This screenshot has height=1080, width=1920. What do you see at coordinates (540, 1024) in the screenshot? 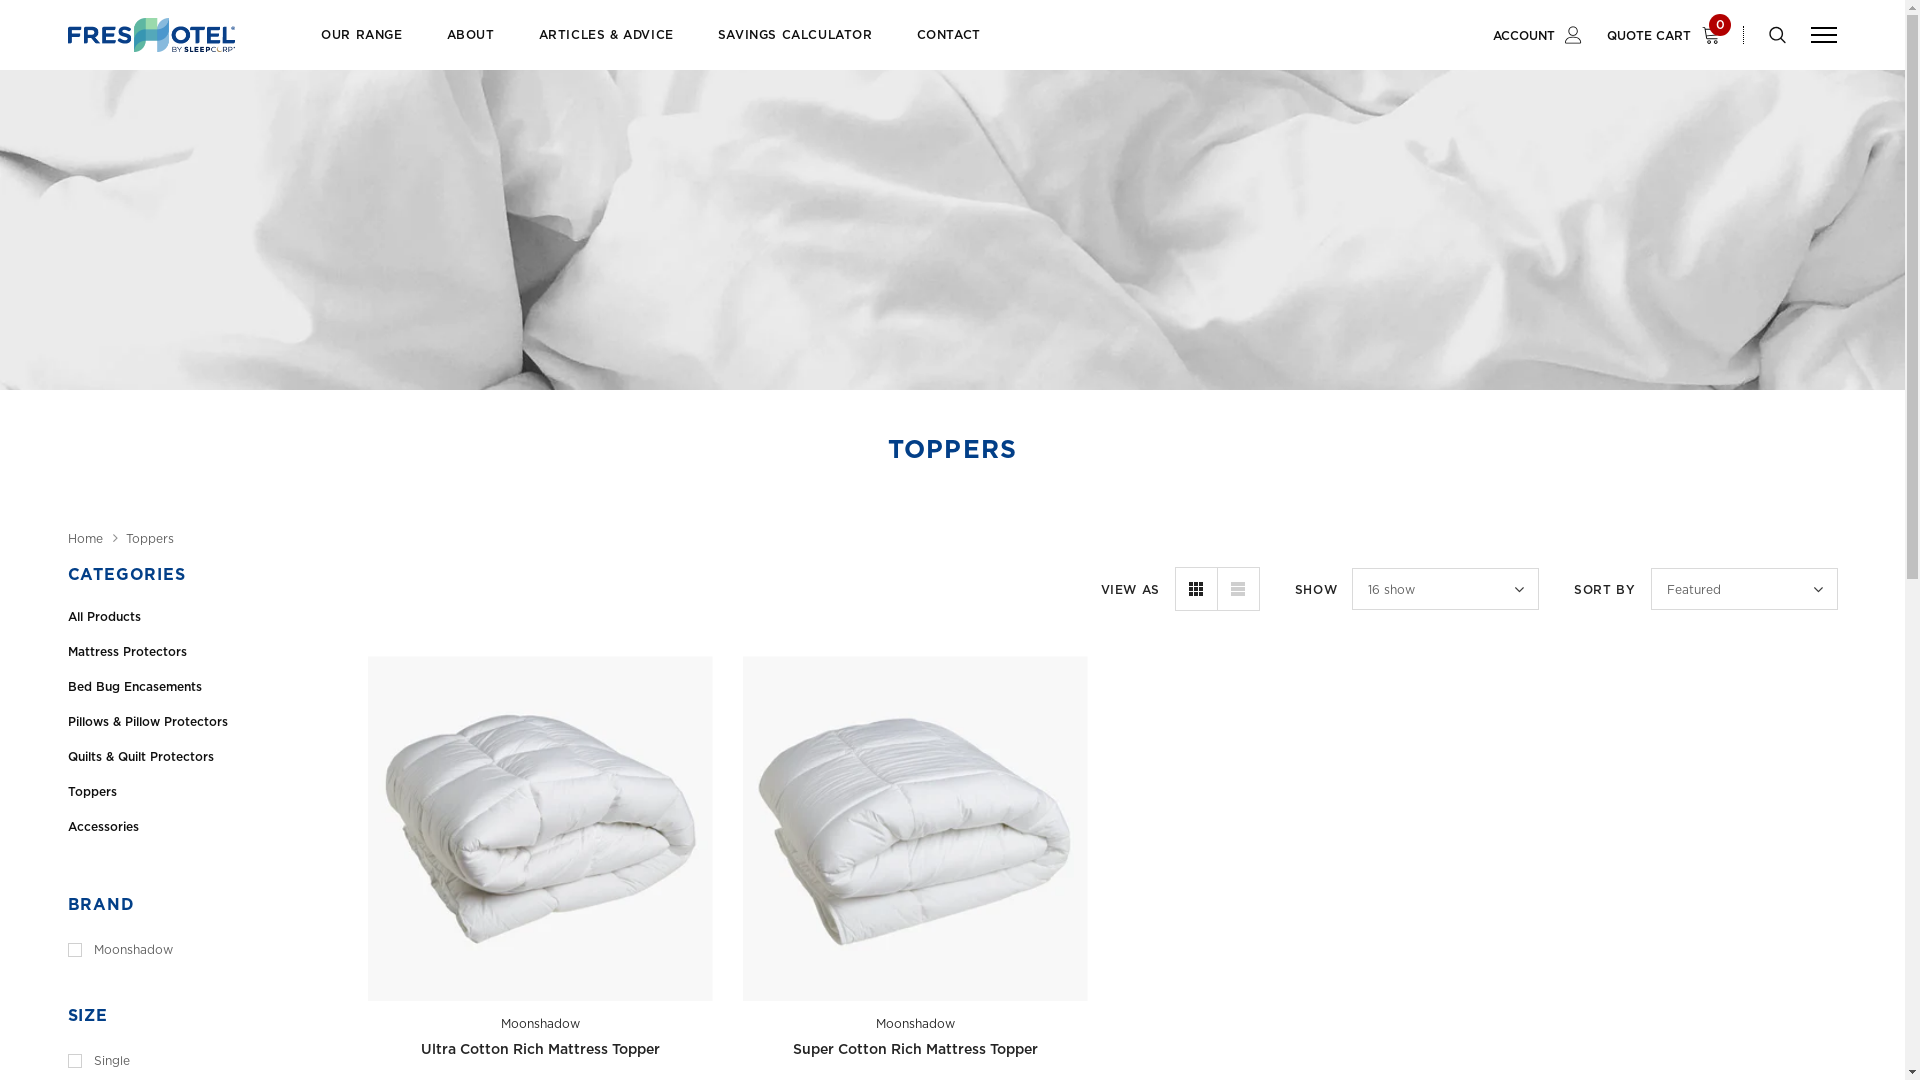
I see `Moonshadow` at bounding box center [540, 1024].